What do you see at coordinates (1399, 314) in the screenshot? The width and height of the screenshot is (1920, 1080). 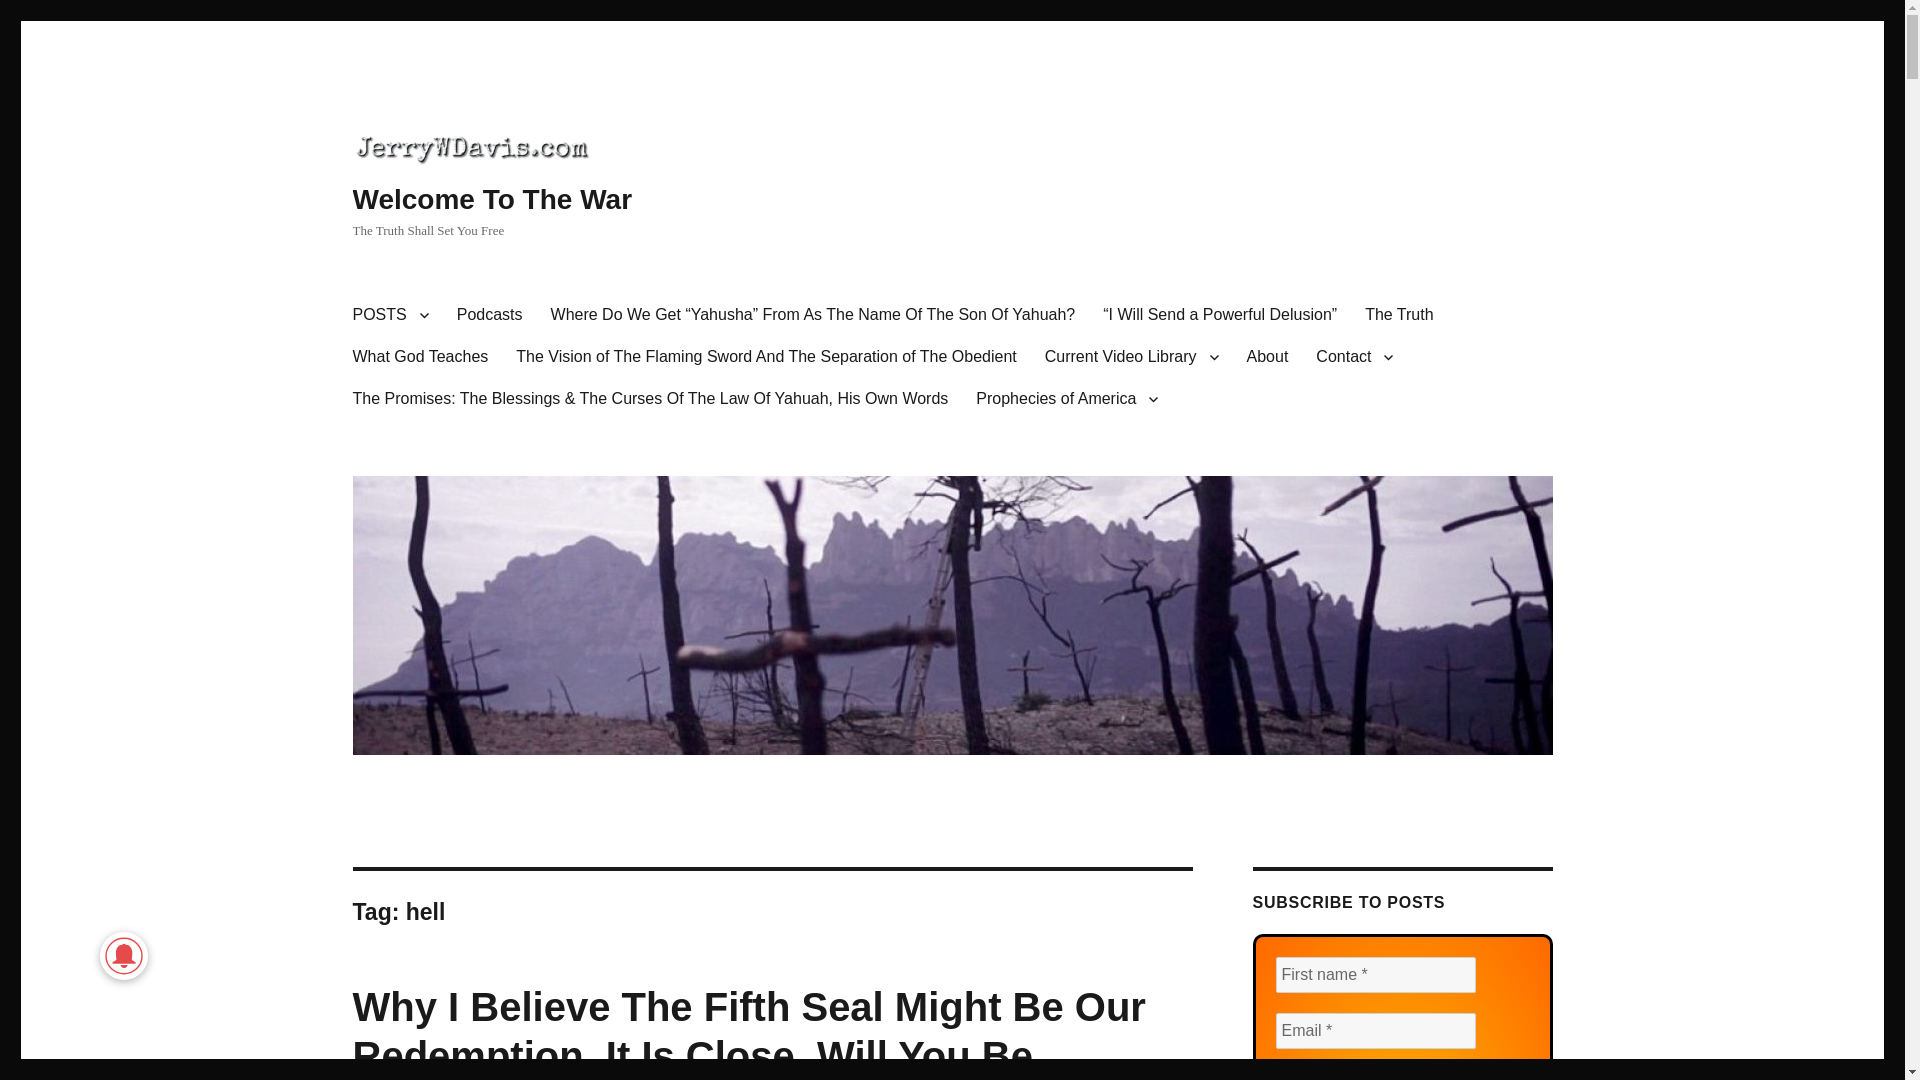 I see `The Truth` at bounding box center [1399, 314].